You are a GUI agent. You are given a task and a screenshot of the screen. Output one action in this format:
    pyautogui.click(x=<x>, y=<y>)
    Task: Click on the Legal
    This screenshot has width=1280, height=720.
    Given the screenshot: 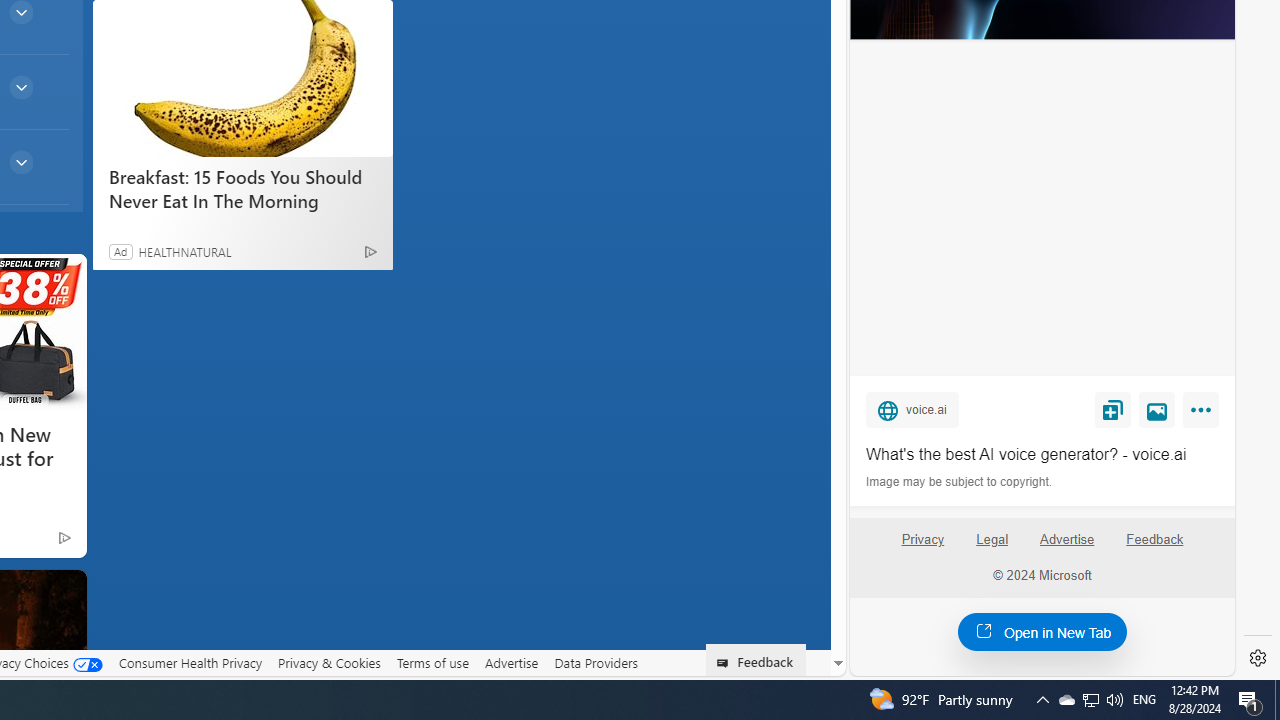 What is the action you would take?
    pyautogui.click(x=992, y=547)
    